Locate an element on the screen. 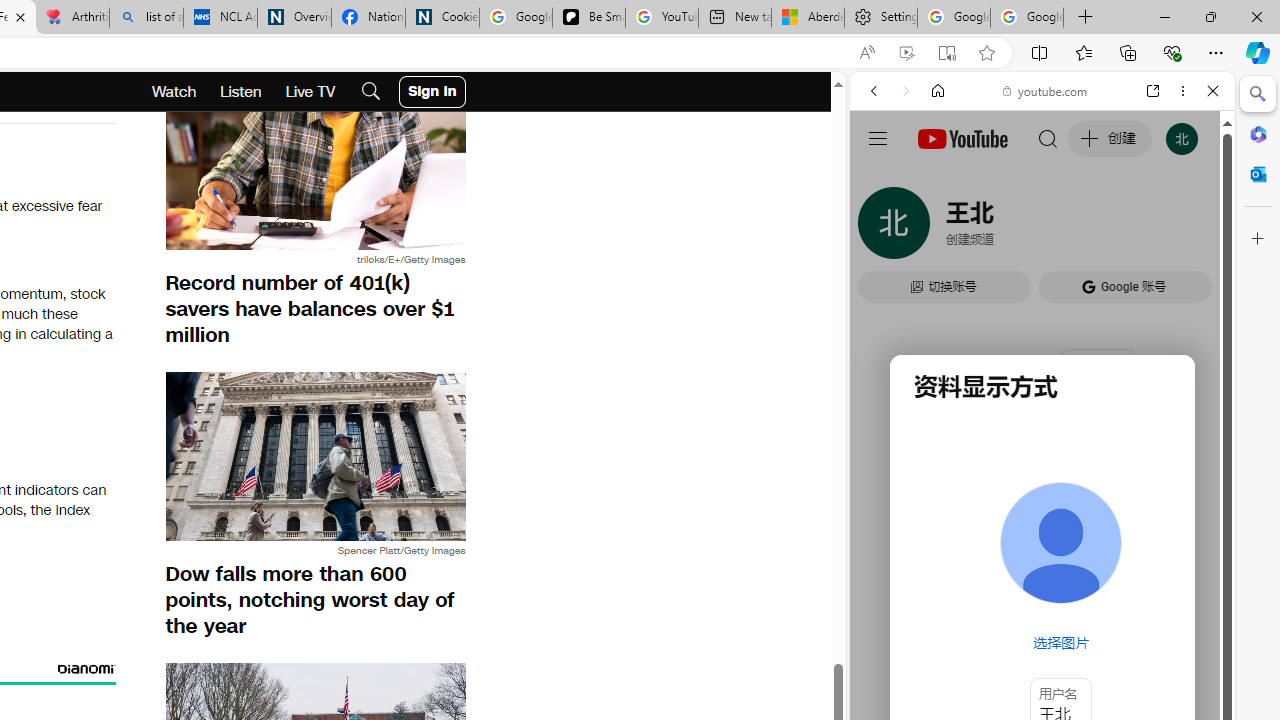 The width and height of the screenshot is (1280, 720). Home is located at coordinates (938, 91).